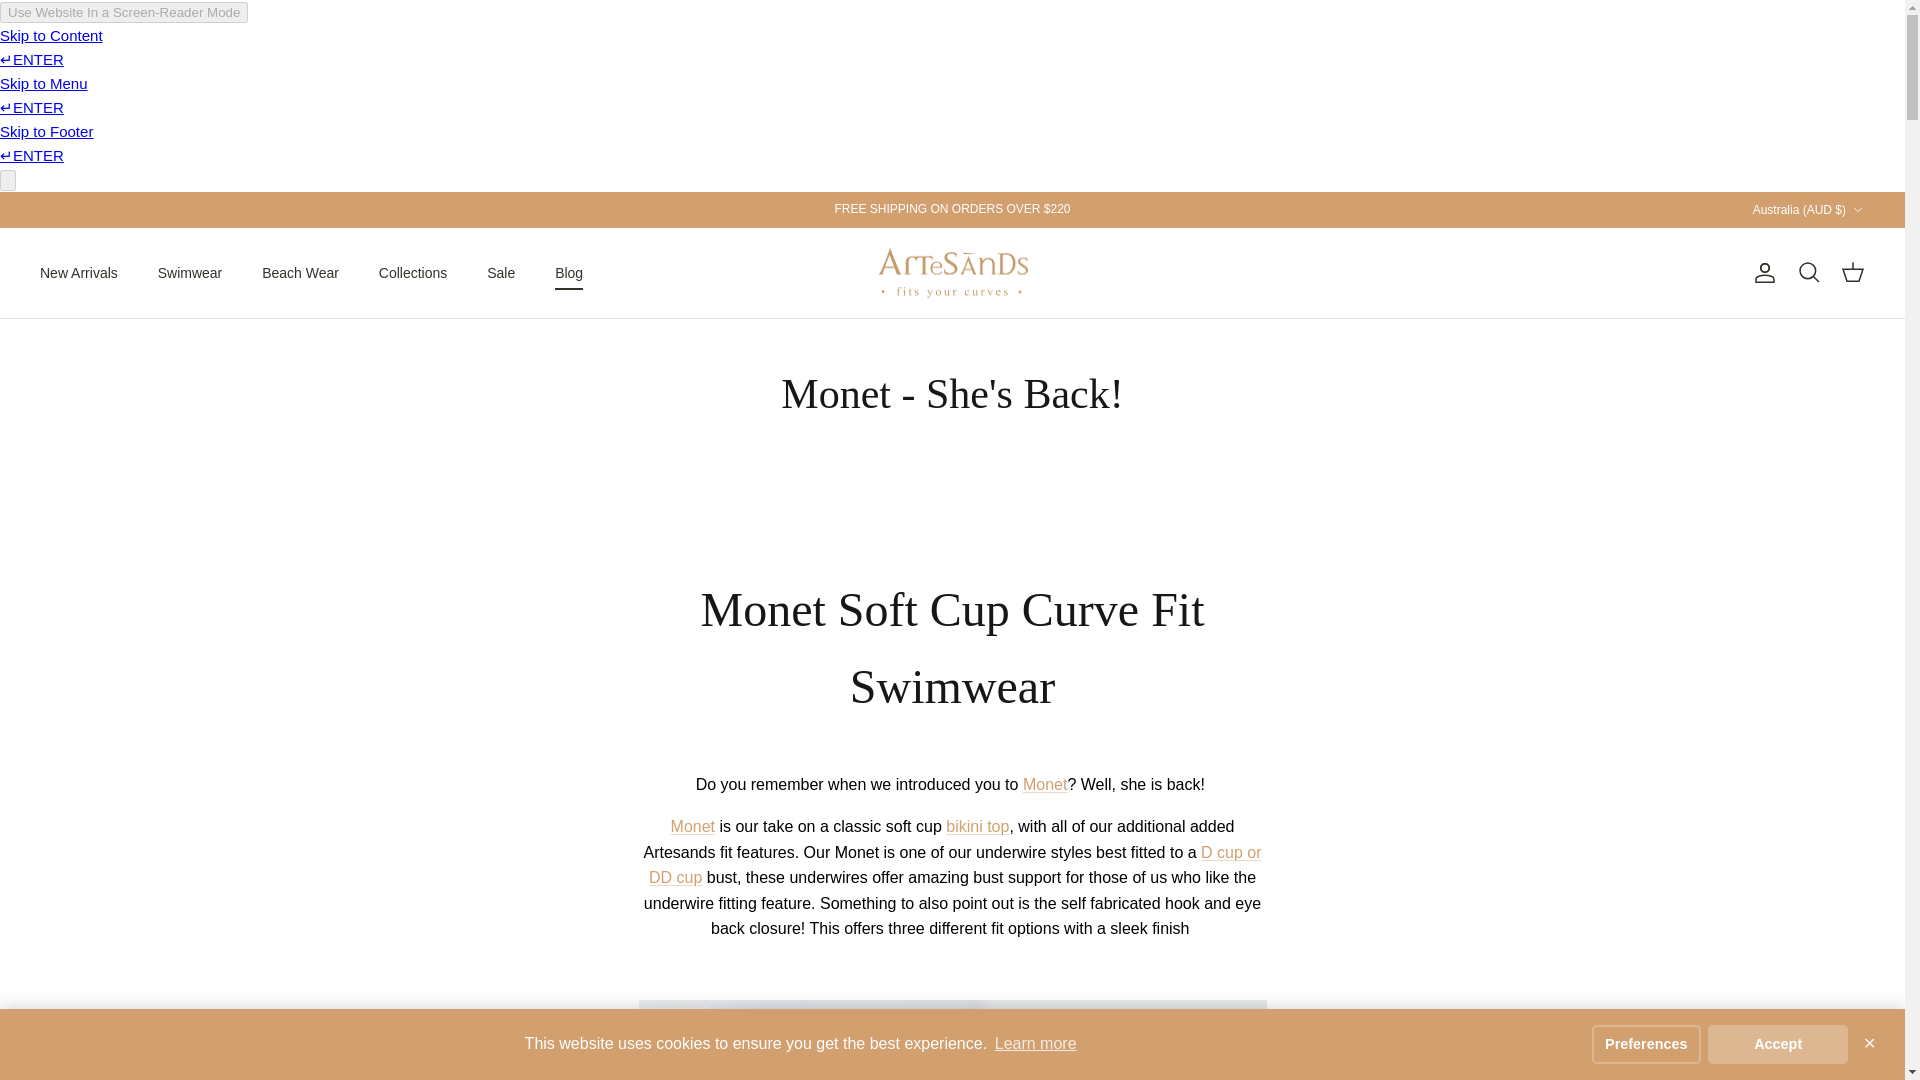  What do you see at coordinates (952, 274) in the screenshot?
I see `Artesands Swim Australia` at bounding box center [952, 274].